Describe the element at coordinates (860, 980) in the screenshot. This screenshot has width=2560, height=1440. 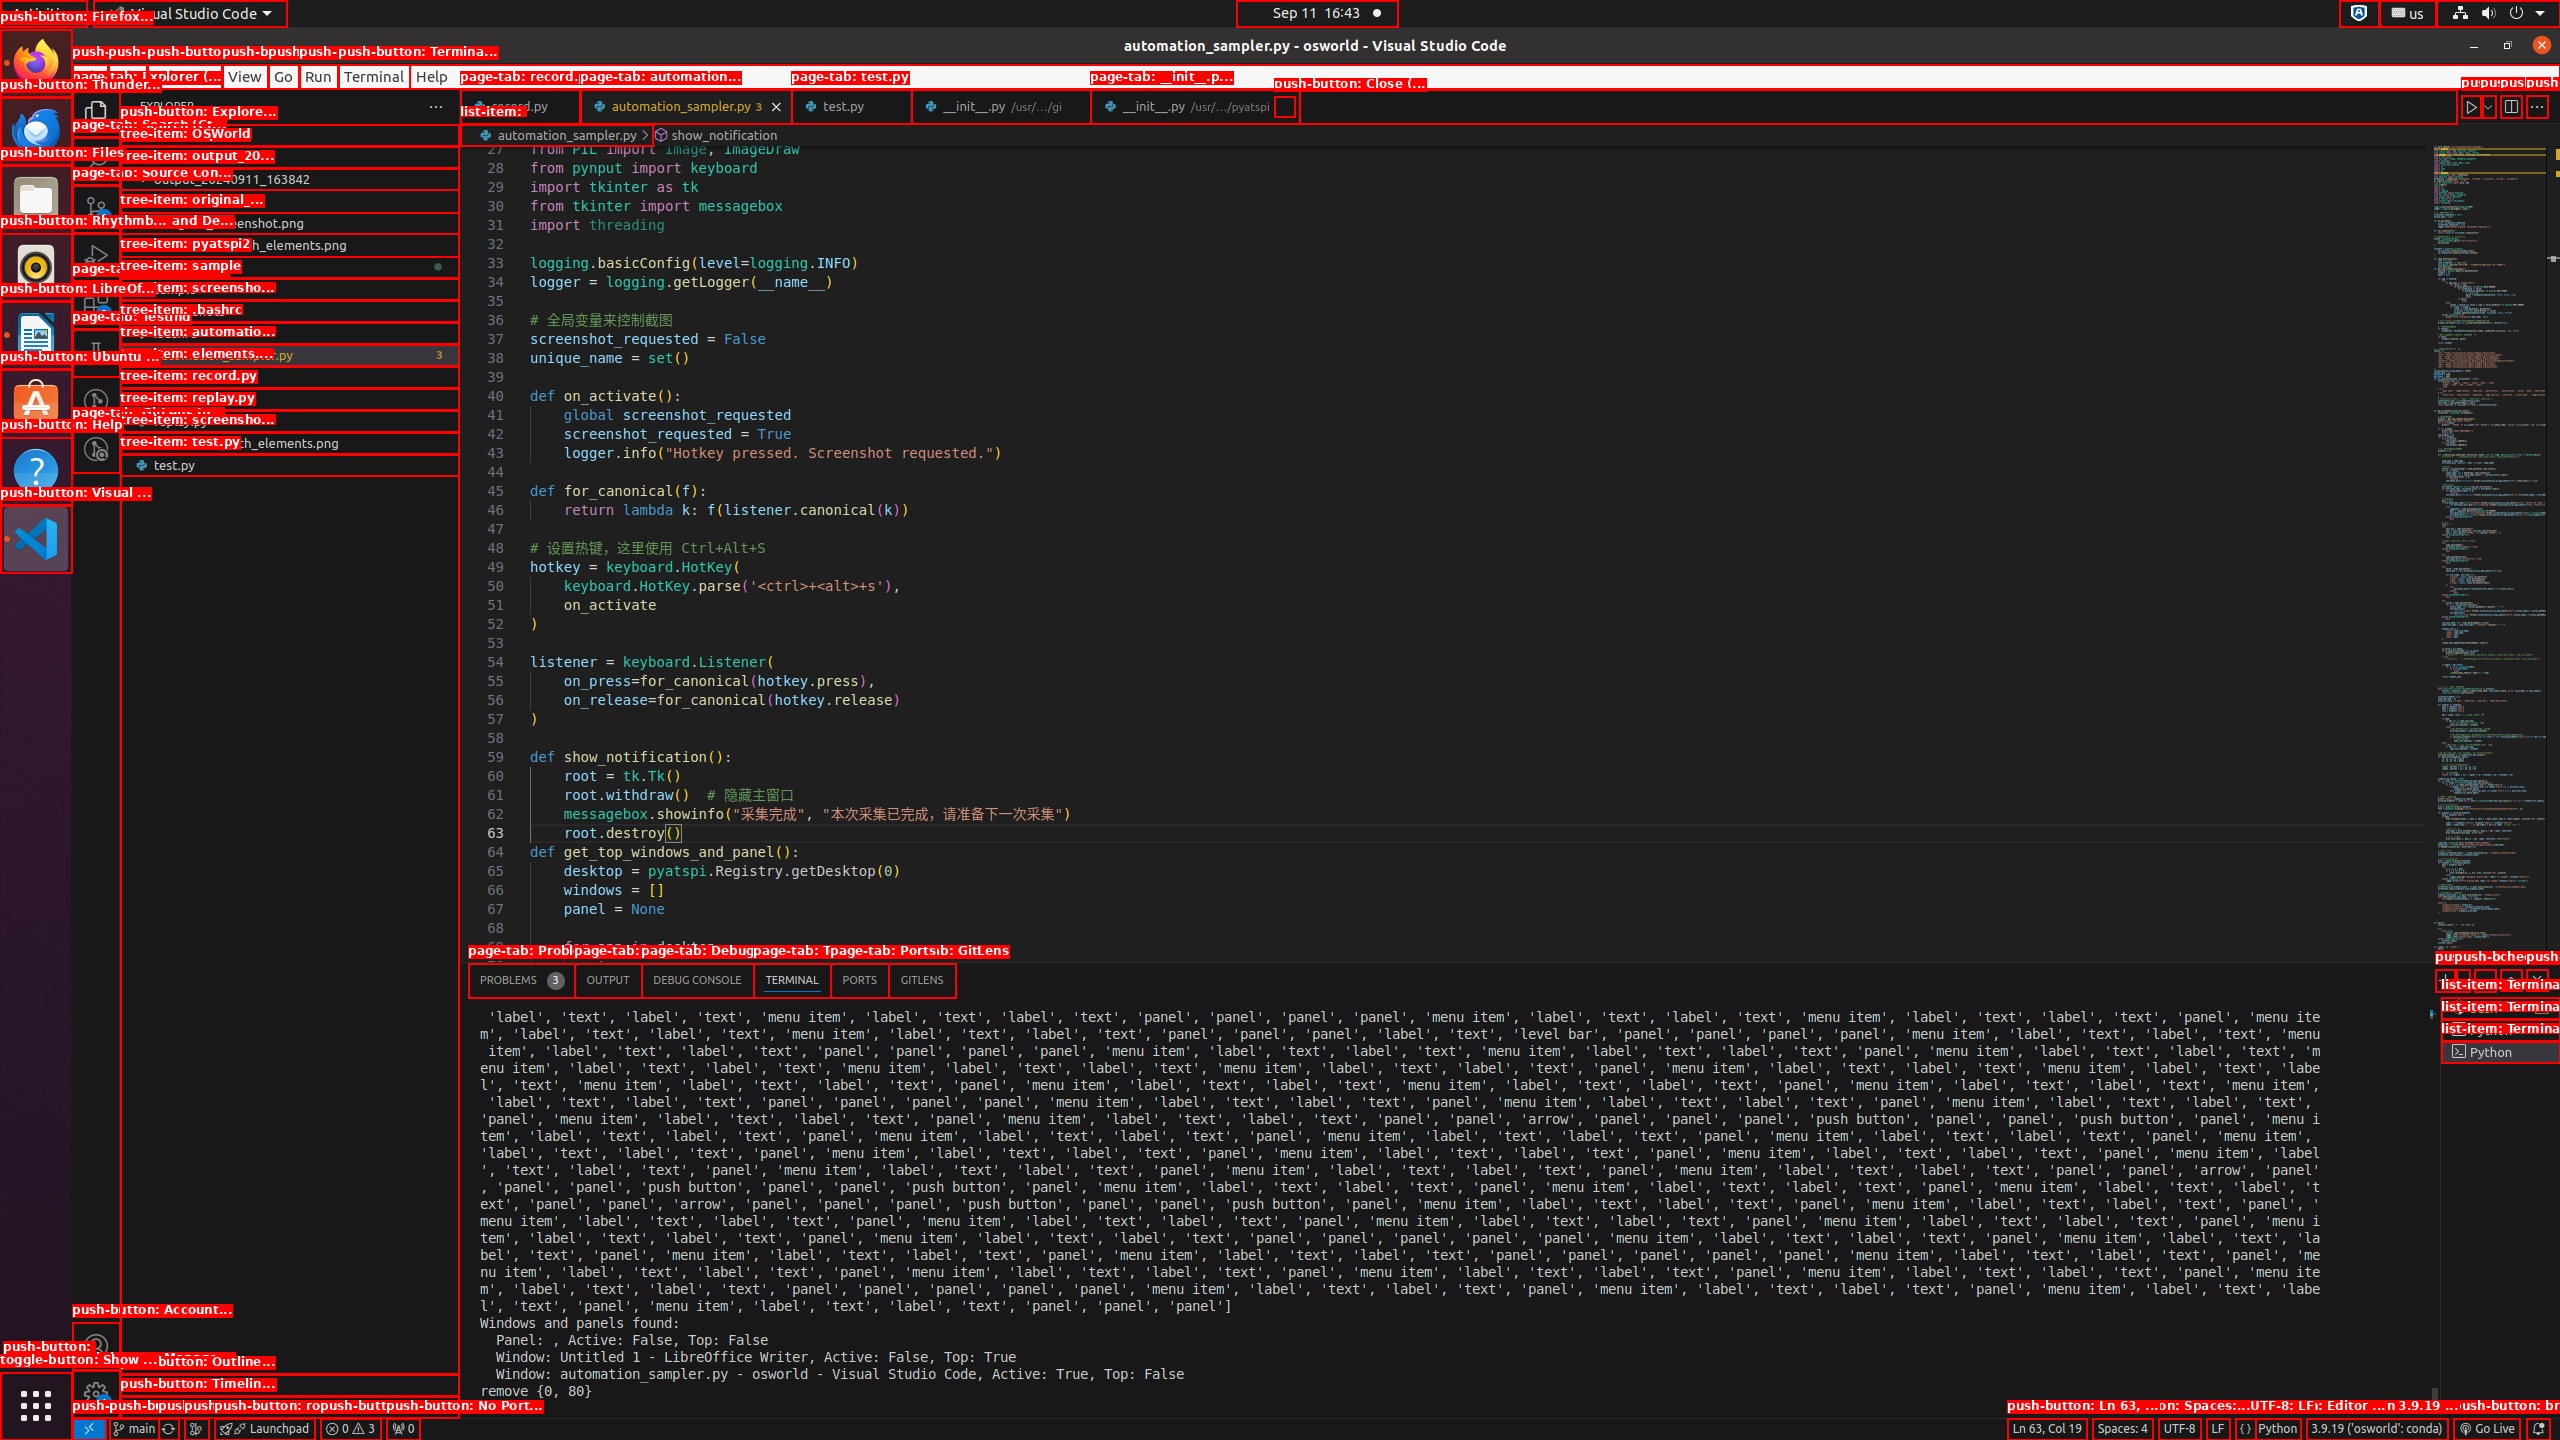
I see `Ports` at that location.